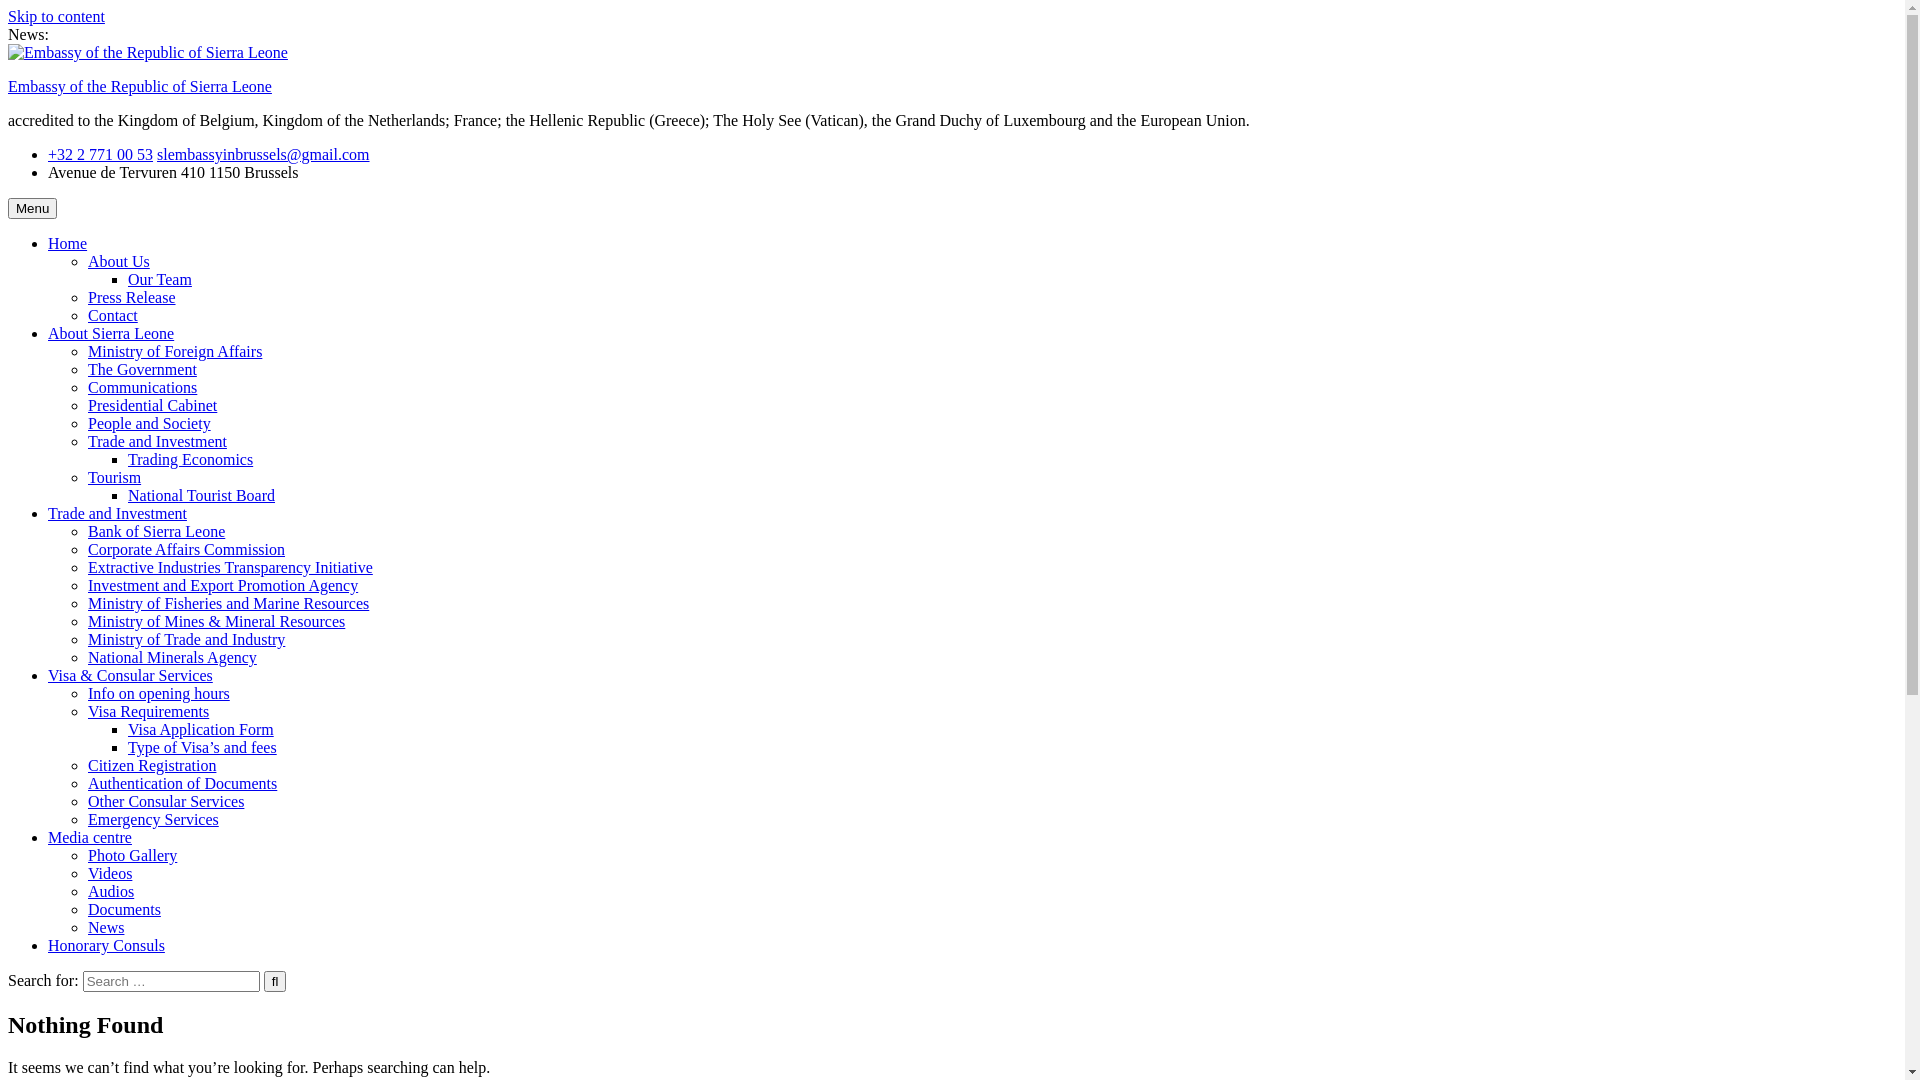  I want to click on About Sierra Leone, so click(111, 334).